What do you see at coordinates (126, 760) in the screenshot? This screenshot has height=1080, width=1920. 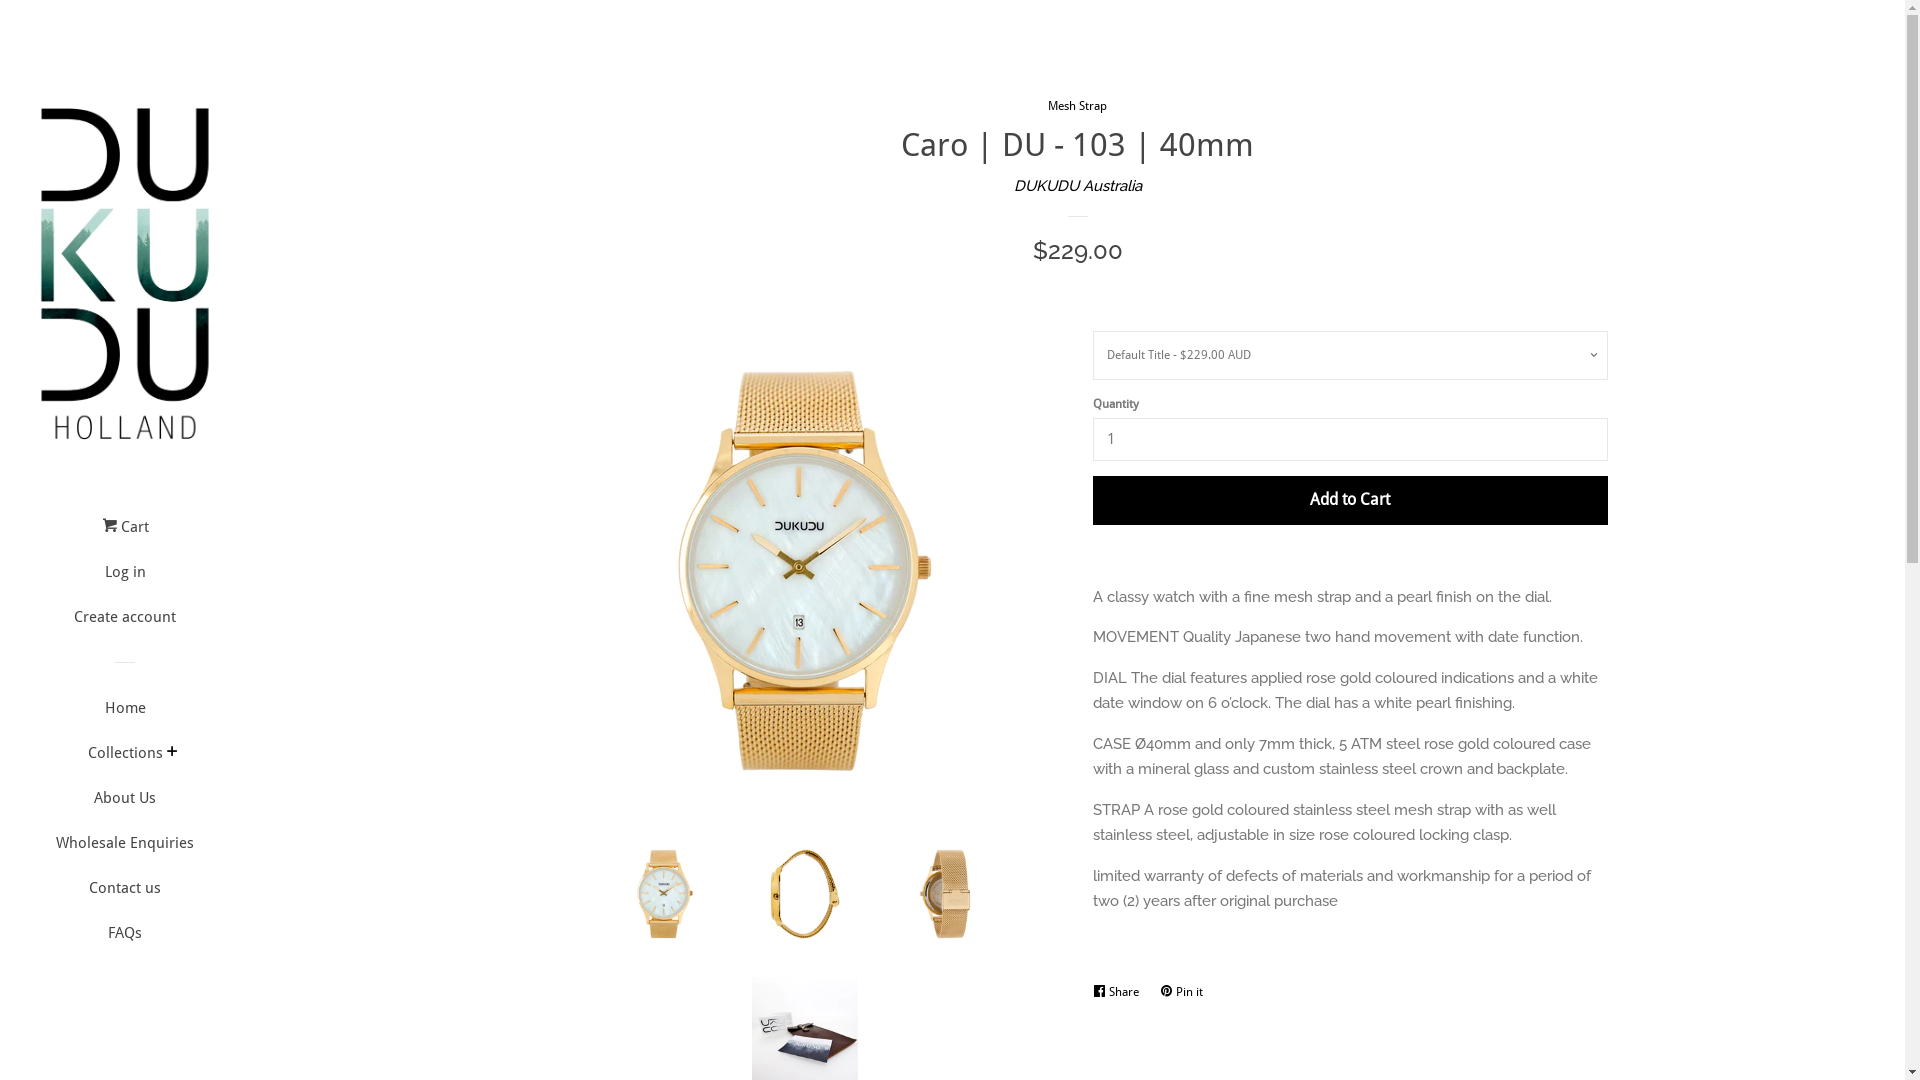 I see `Collections` at bounding box center [126, 760].